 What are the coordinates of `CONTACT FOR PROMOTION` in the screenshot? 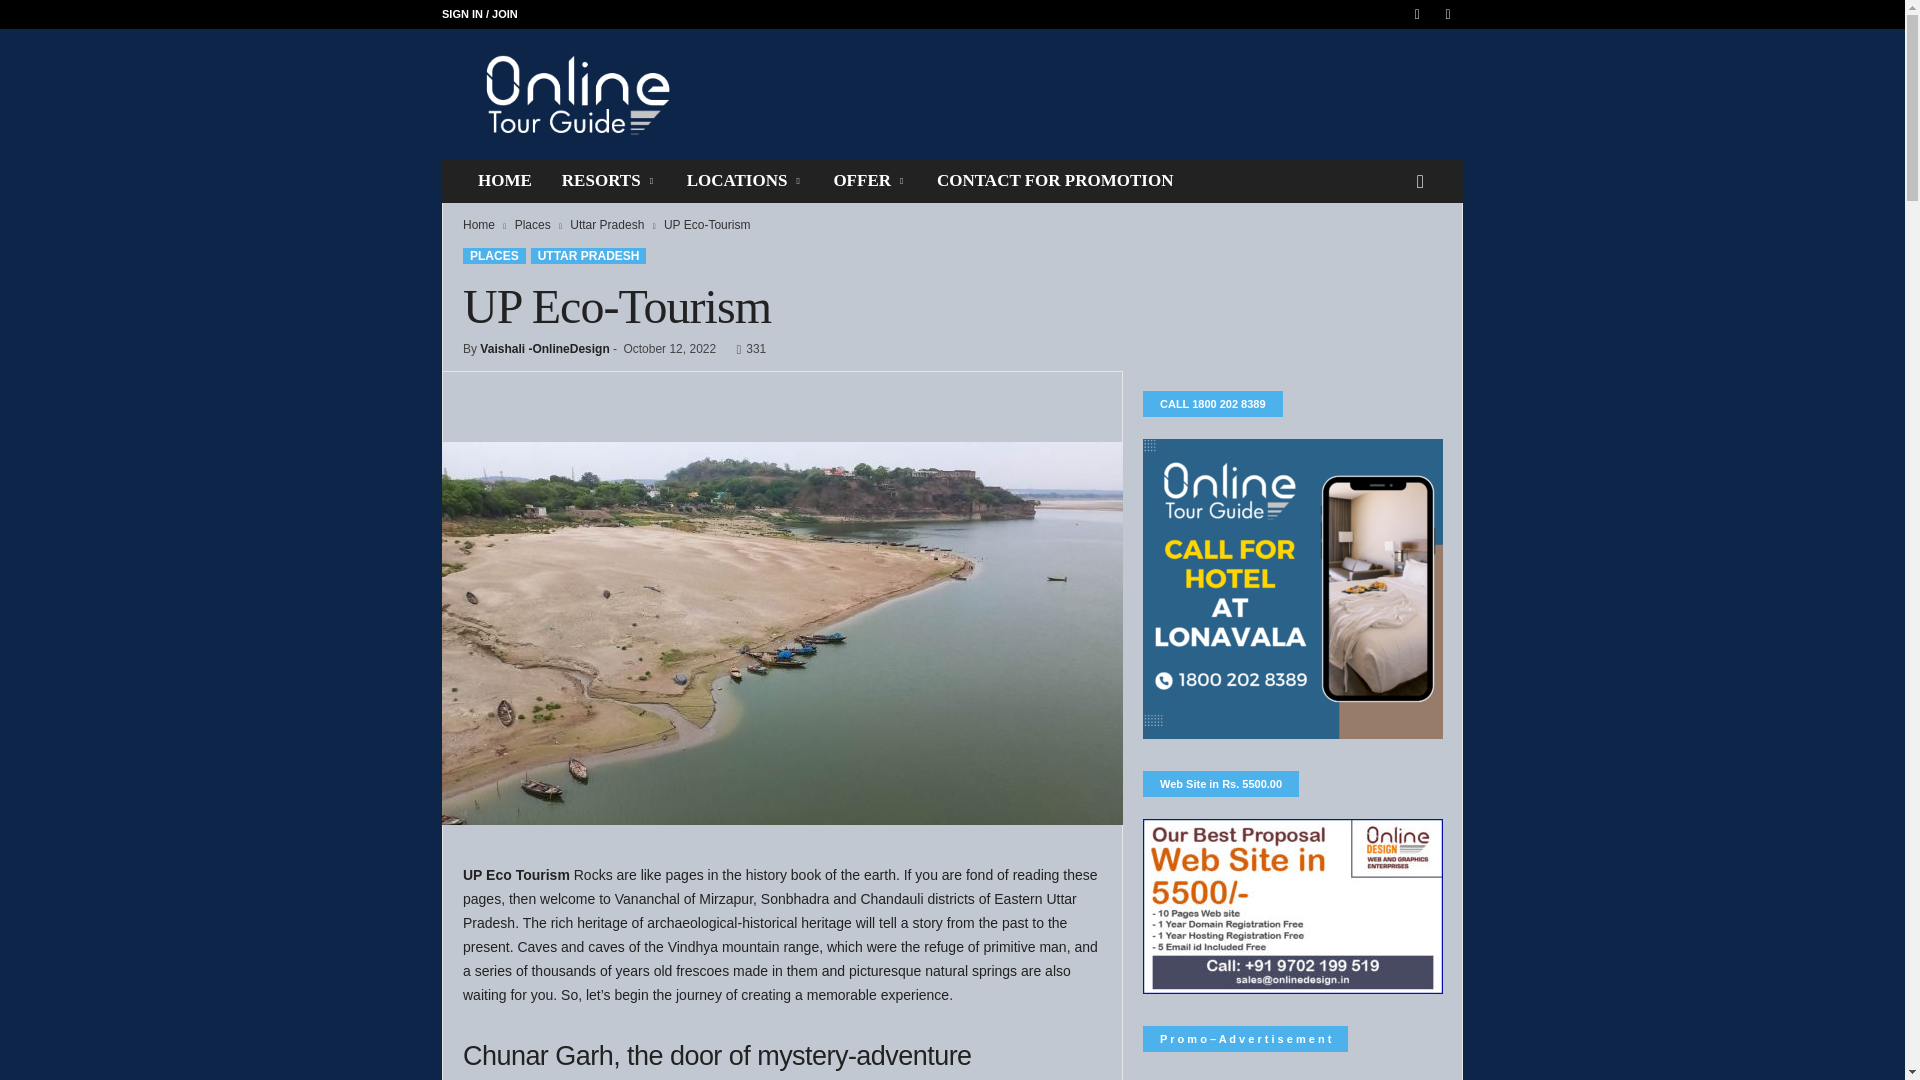 It's located at (1054, 180).